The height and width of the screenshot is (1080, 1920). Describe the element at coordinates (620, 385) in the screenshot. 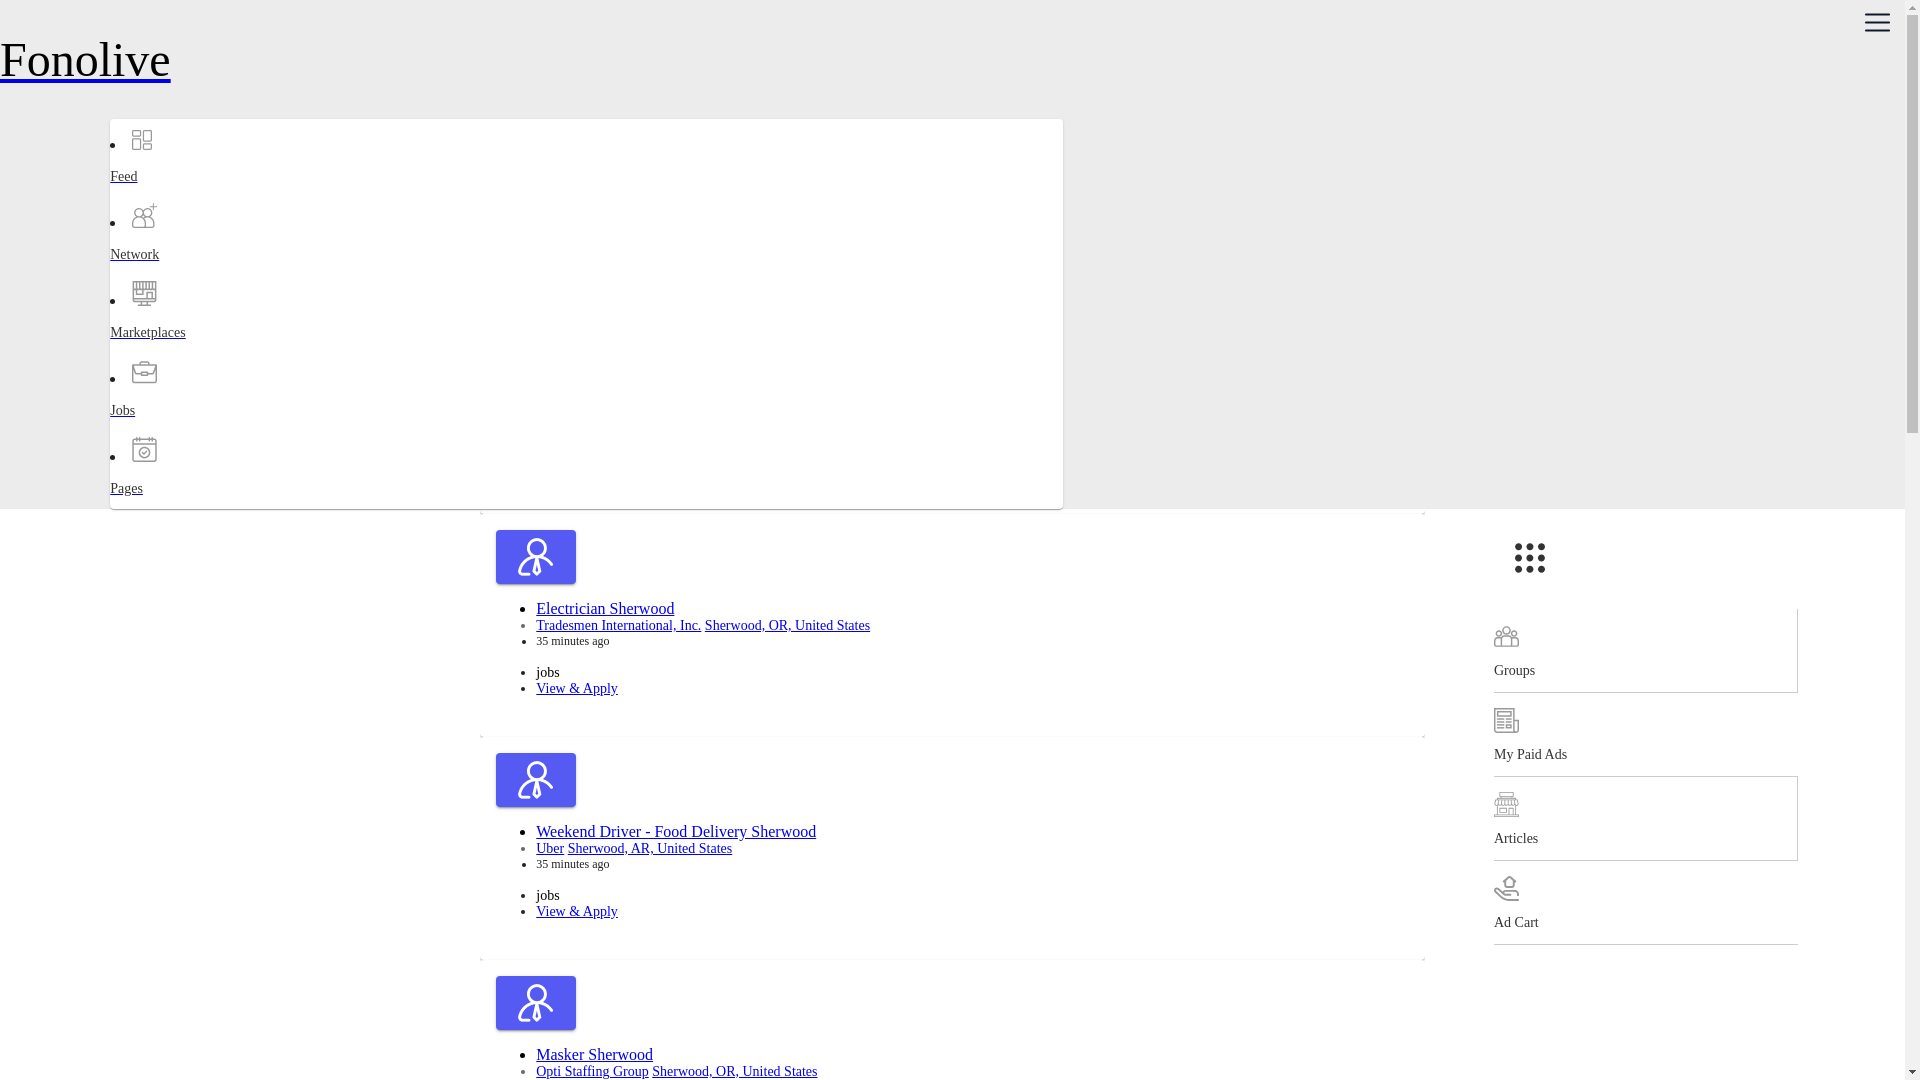

I see `Sales Associate Sherwood` at that location.